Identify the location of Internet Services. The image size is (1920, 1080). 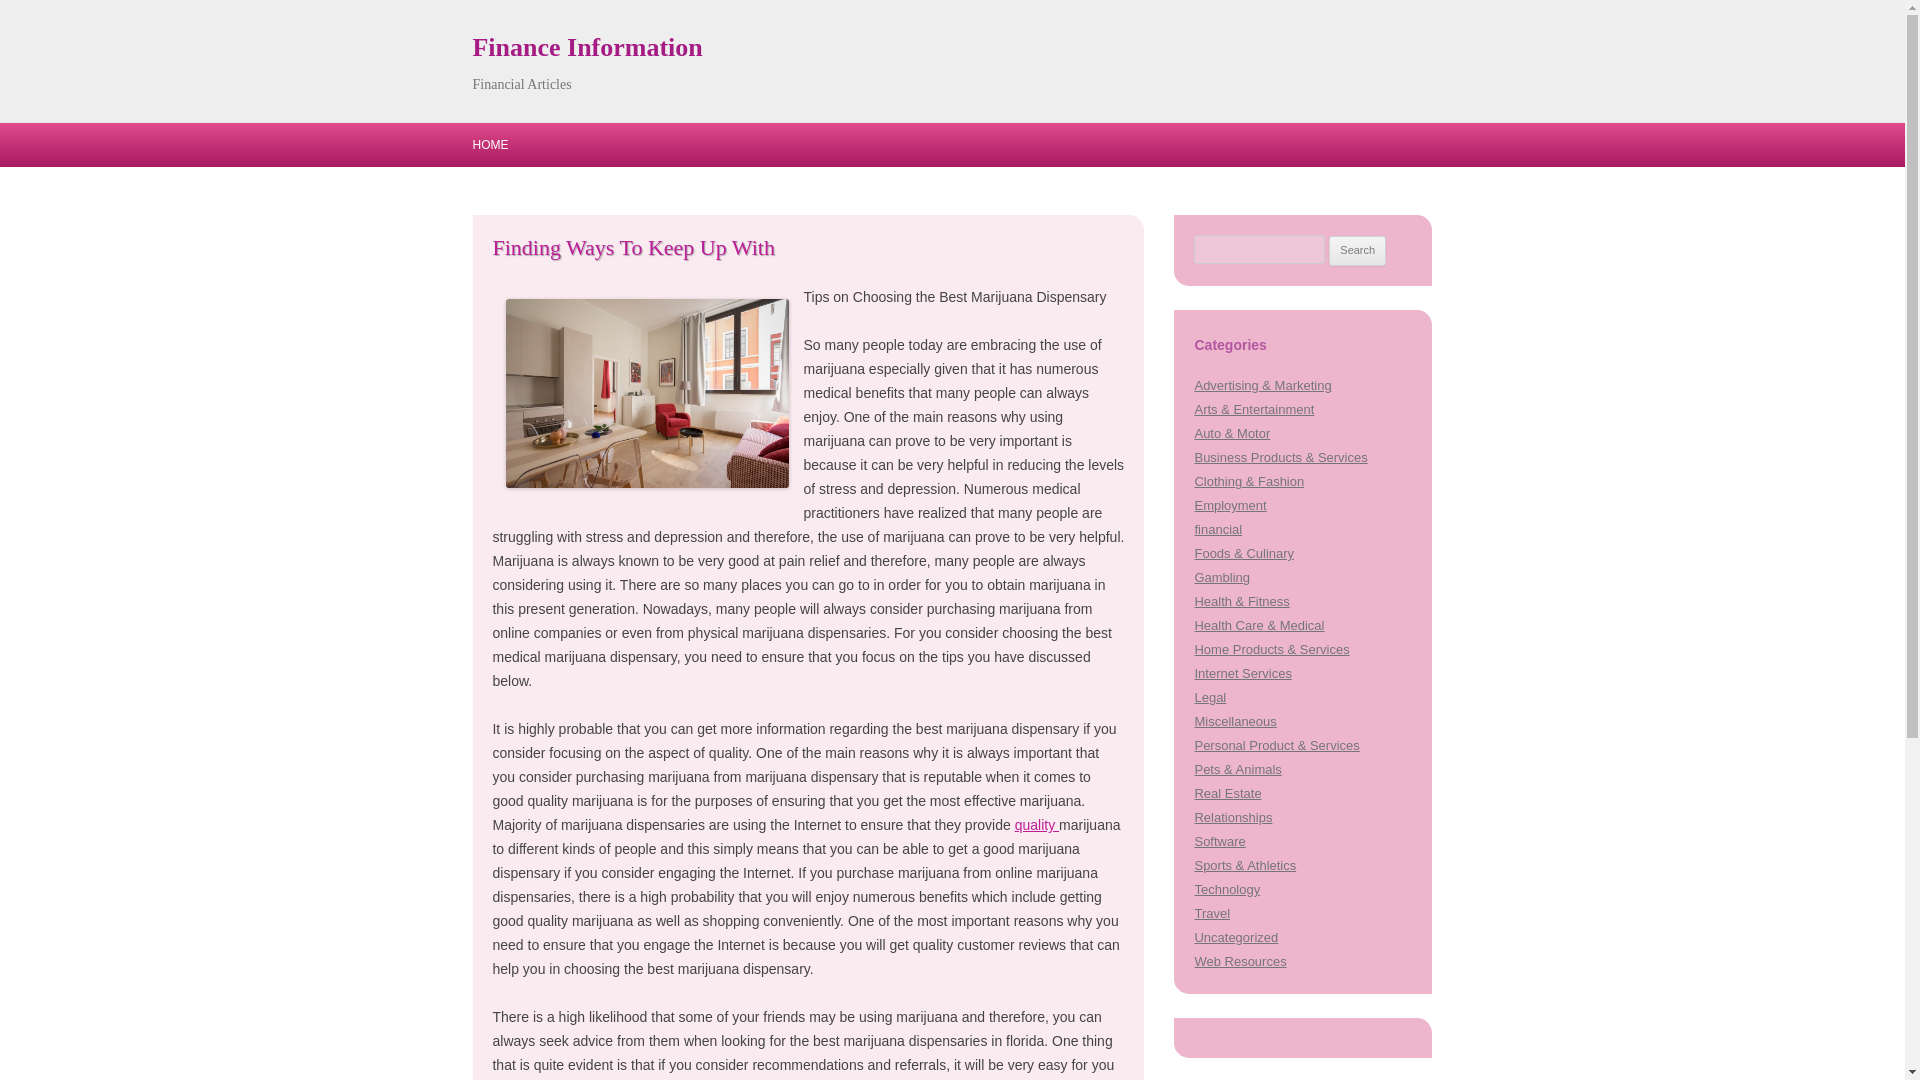
(1242, 674).